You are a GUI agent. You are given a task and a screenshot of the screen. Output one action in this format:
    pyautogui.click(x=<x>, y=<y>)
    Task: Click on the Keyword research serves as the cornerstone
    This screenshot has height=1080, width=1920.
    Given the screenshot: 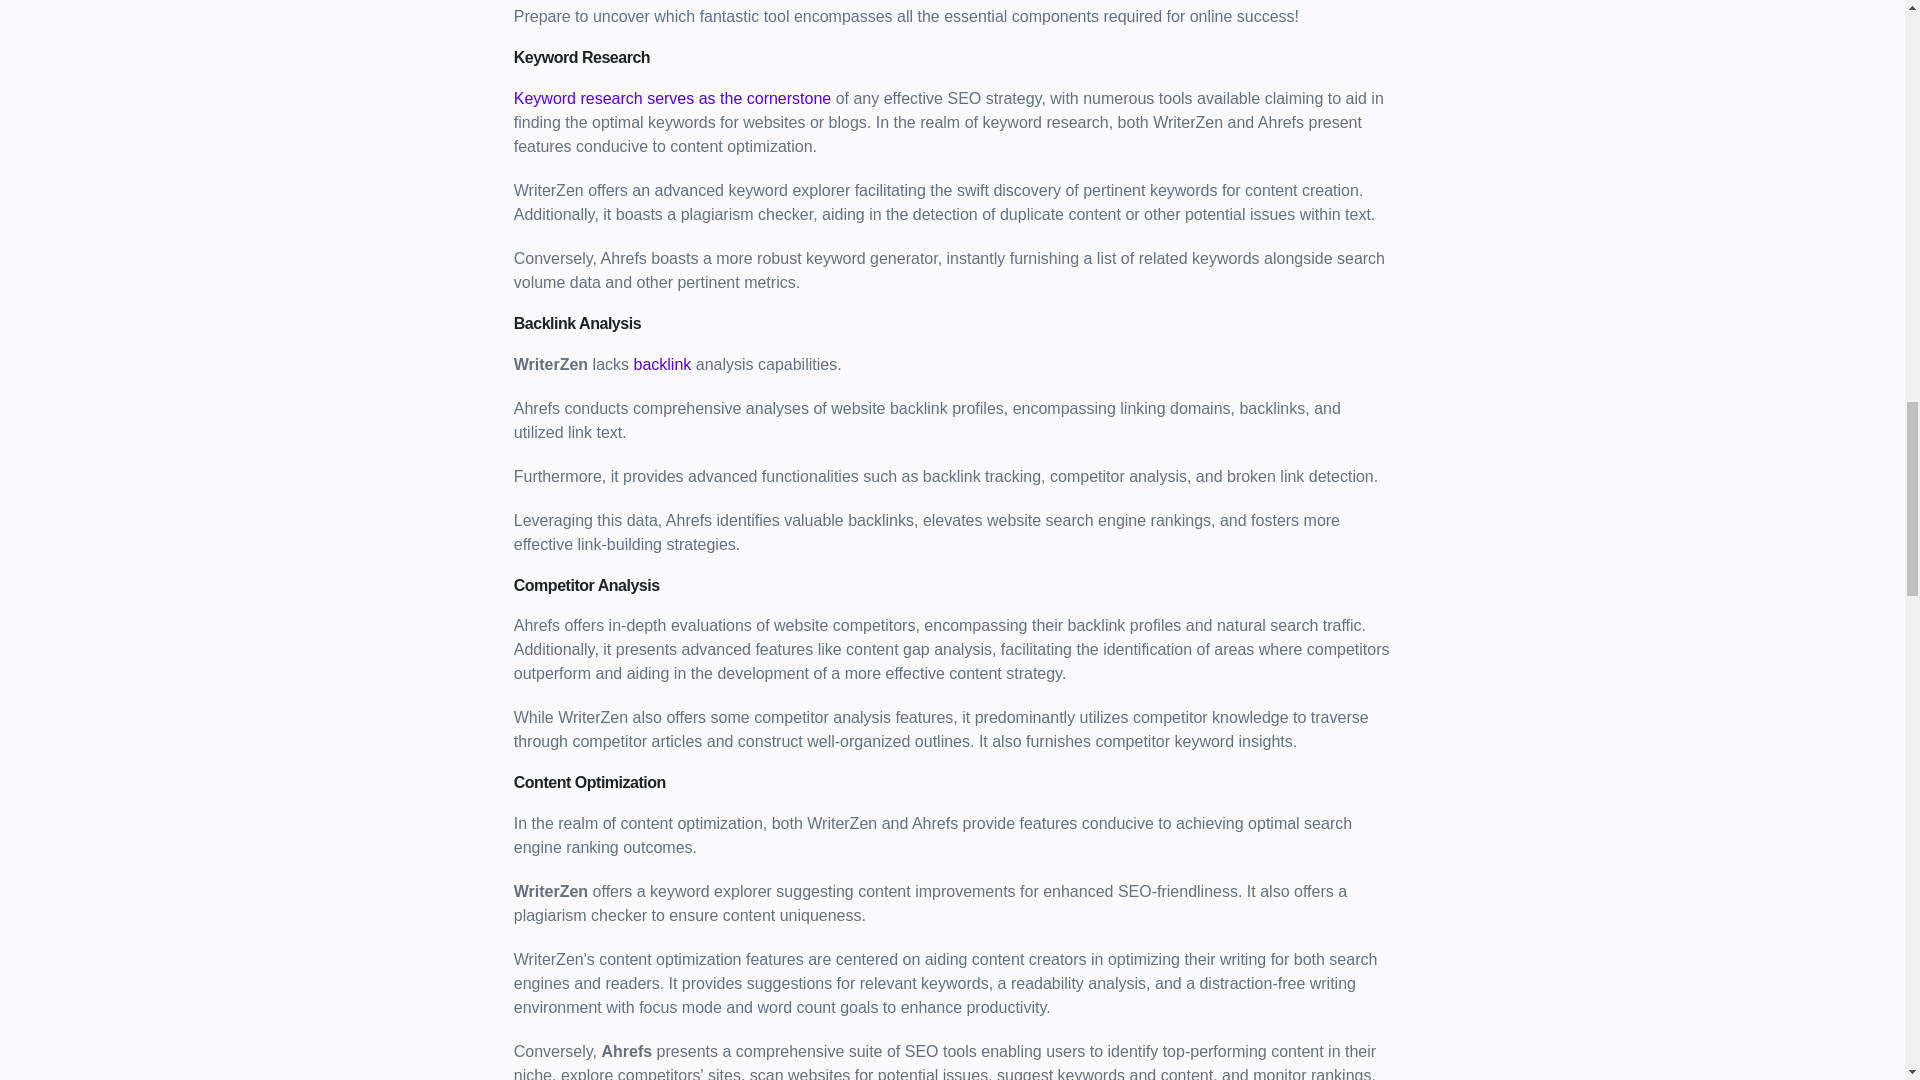 What is the action you would take?
    pyautogui.click(x=672, y=98)
    